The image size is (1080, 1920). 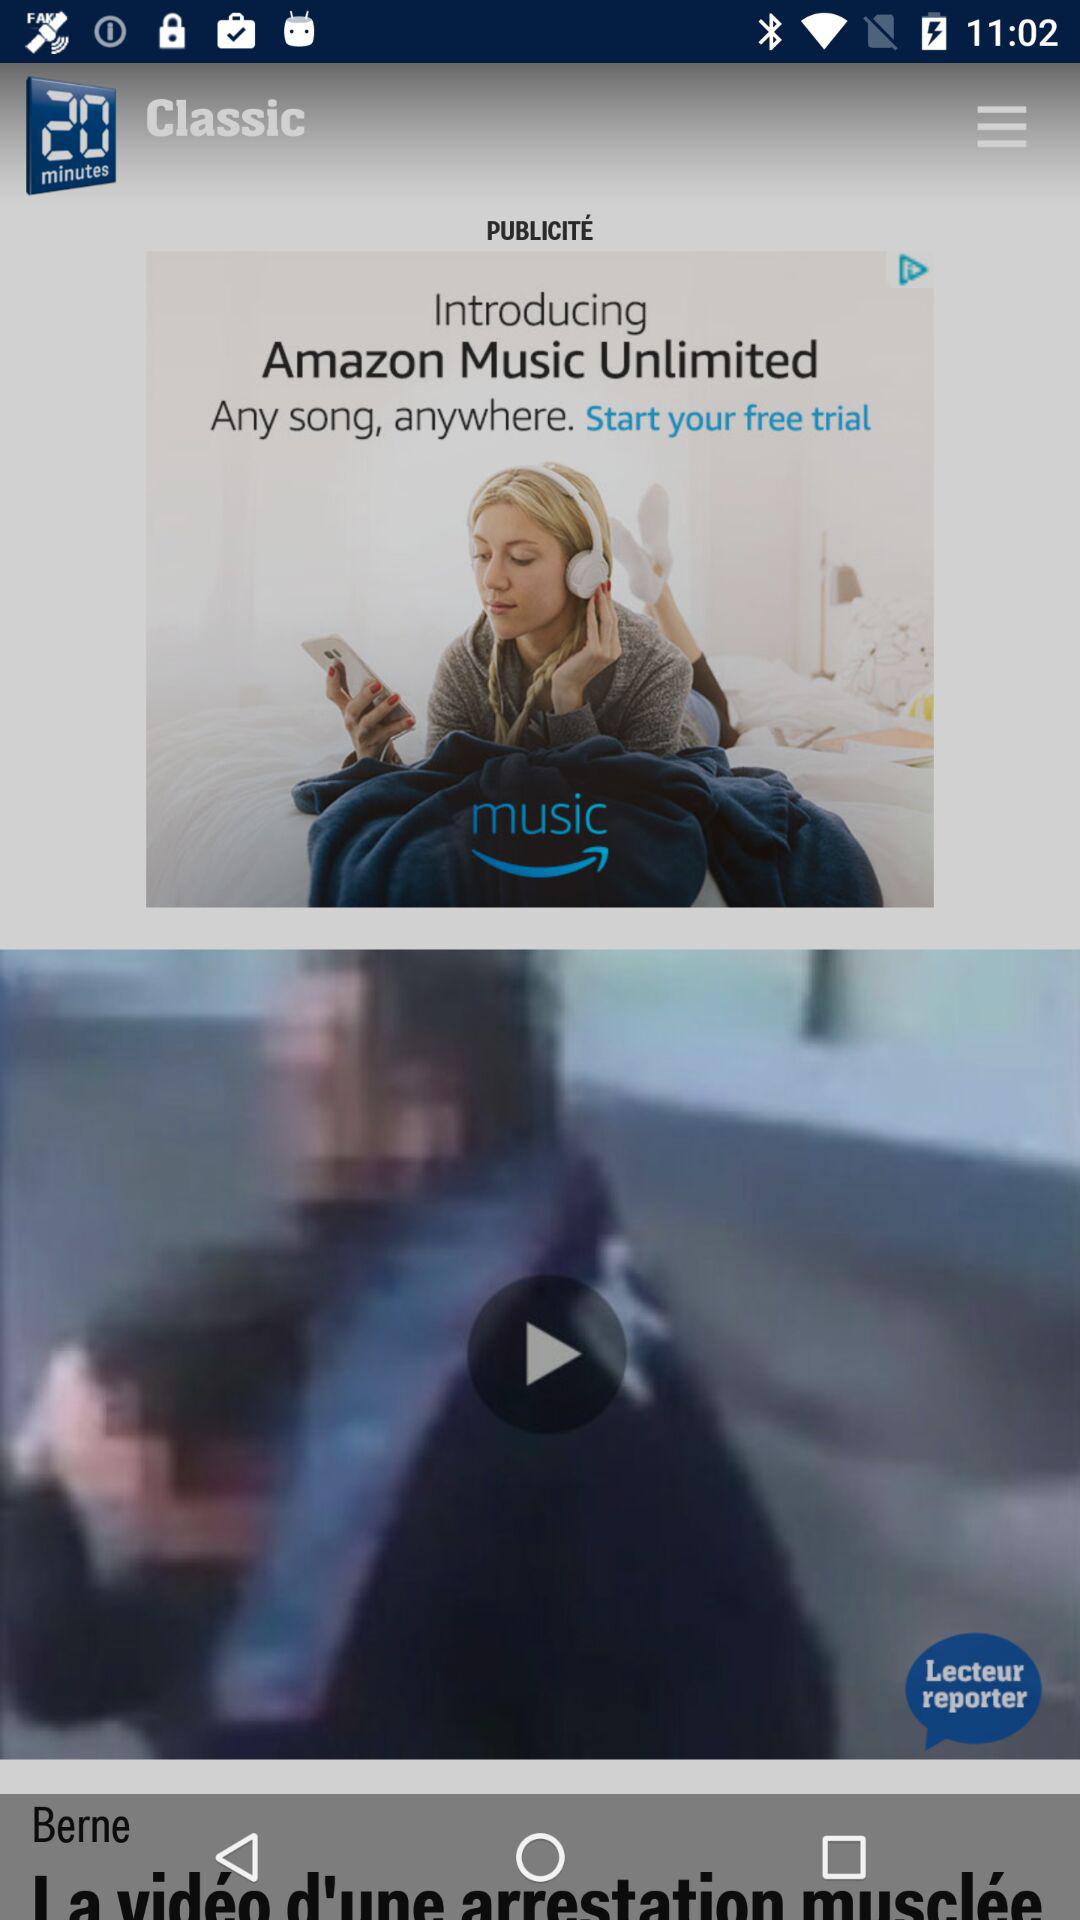 I want to click on g ot to view option, so click(x=1001, y=126).